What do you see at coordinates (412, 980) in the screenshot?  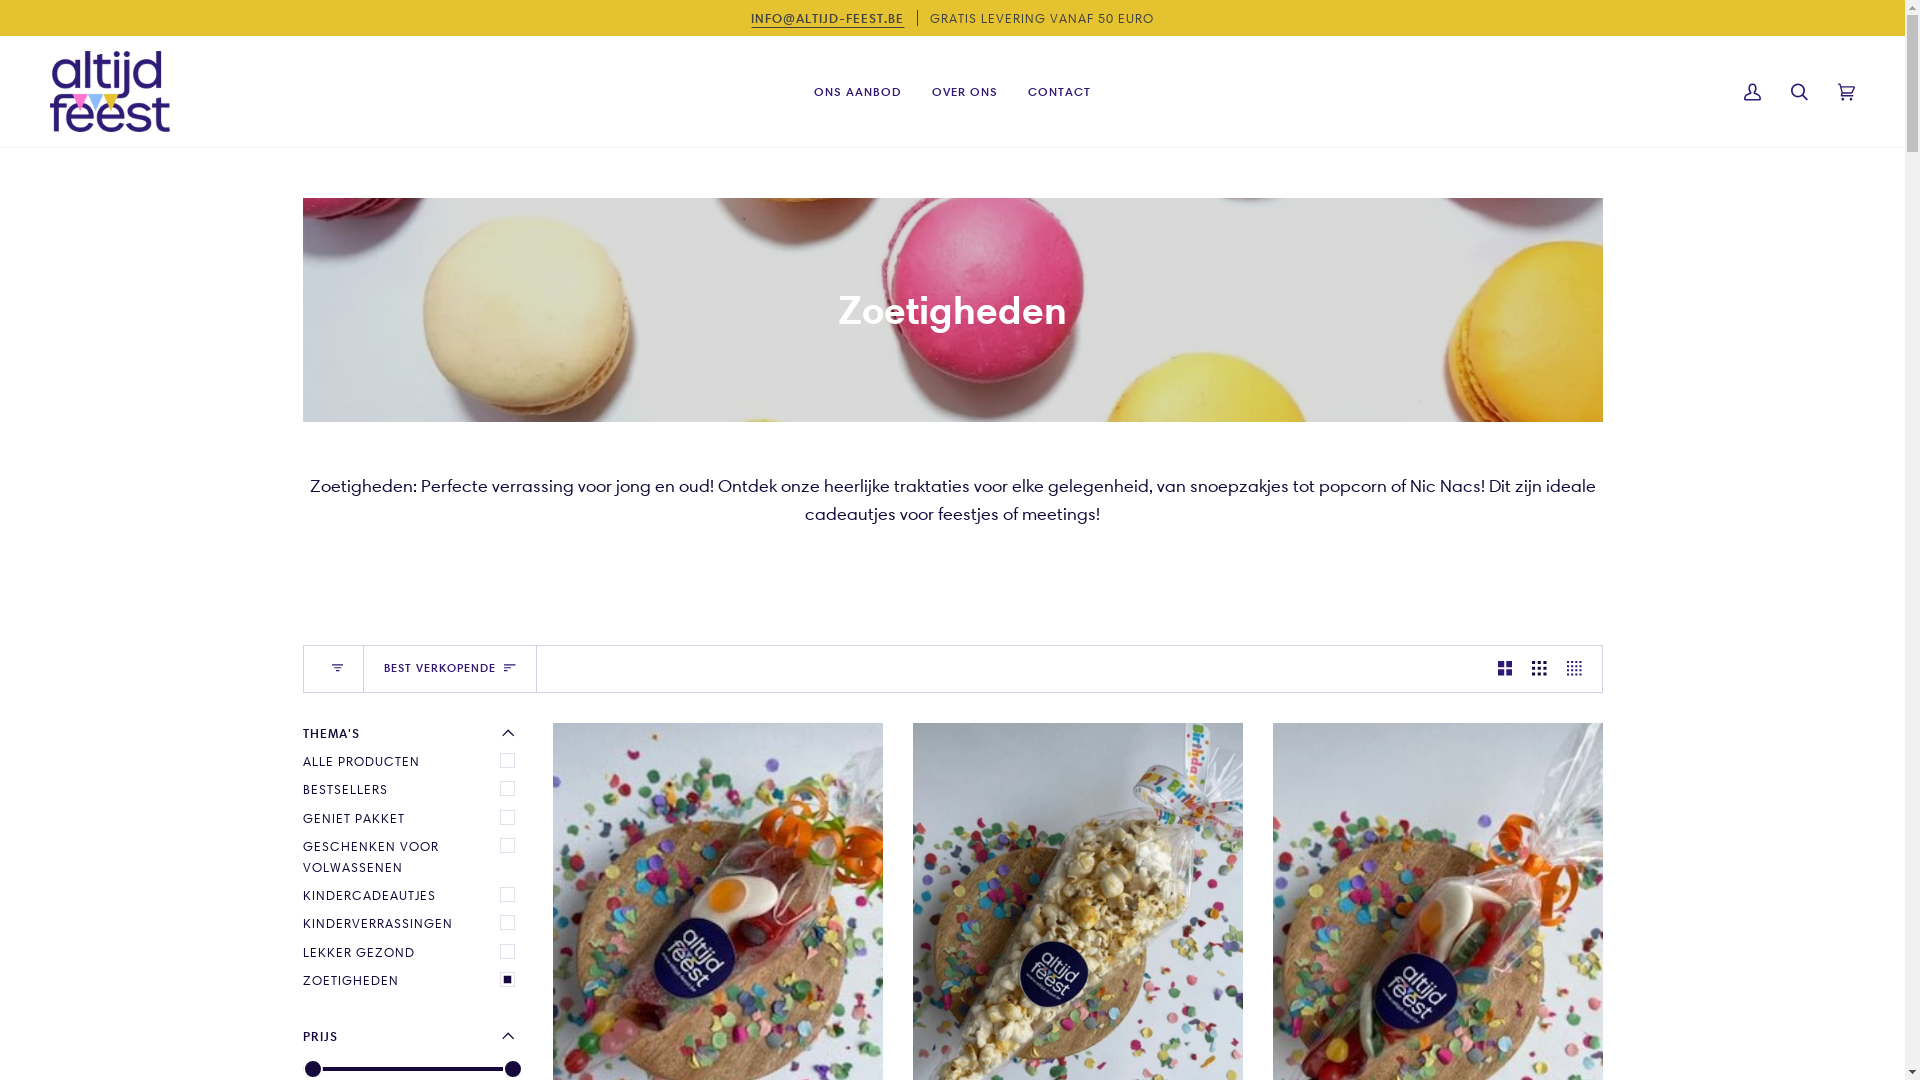 I see `ZOETIGHEDEN` at bounding box center [412, 980].